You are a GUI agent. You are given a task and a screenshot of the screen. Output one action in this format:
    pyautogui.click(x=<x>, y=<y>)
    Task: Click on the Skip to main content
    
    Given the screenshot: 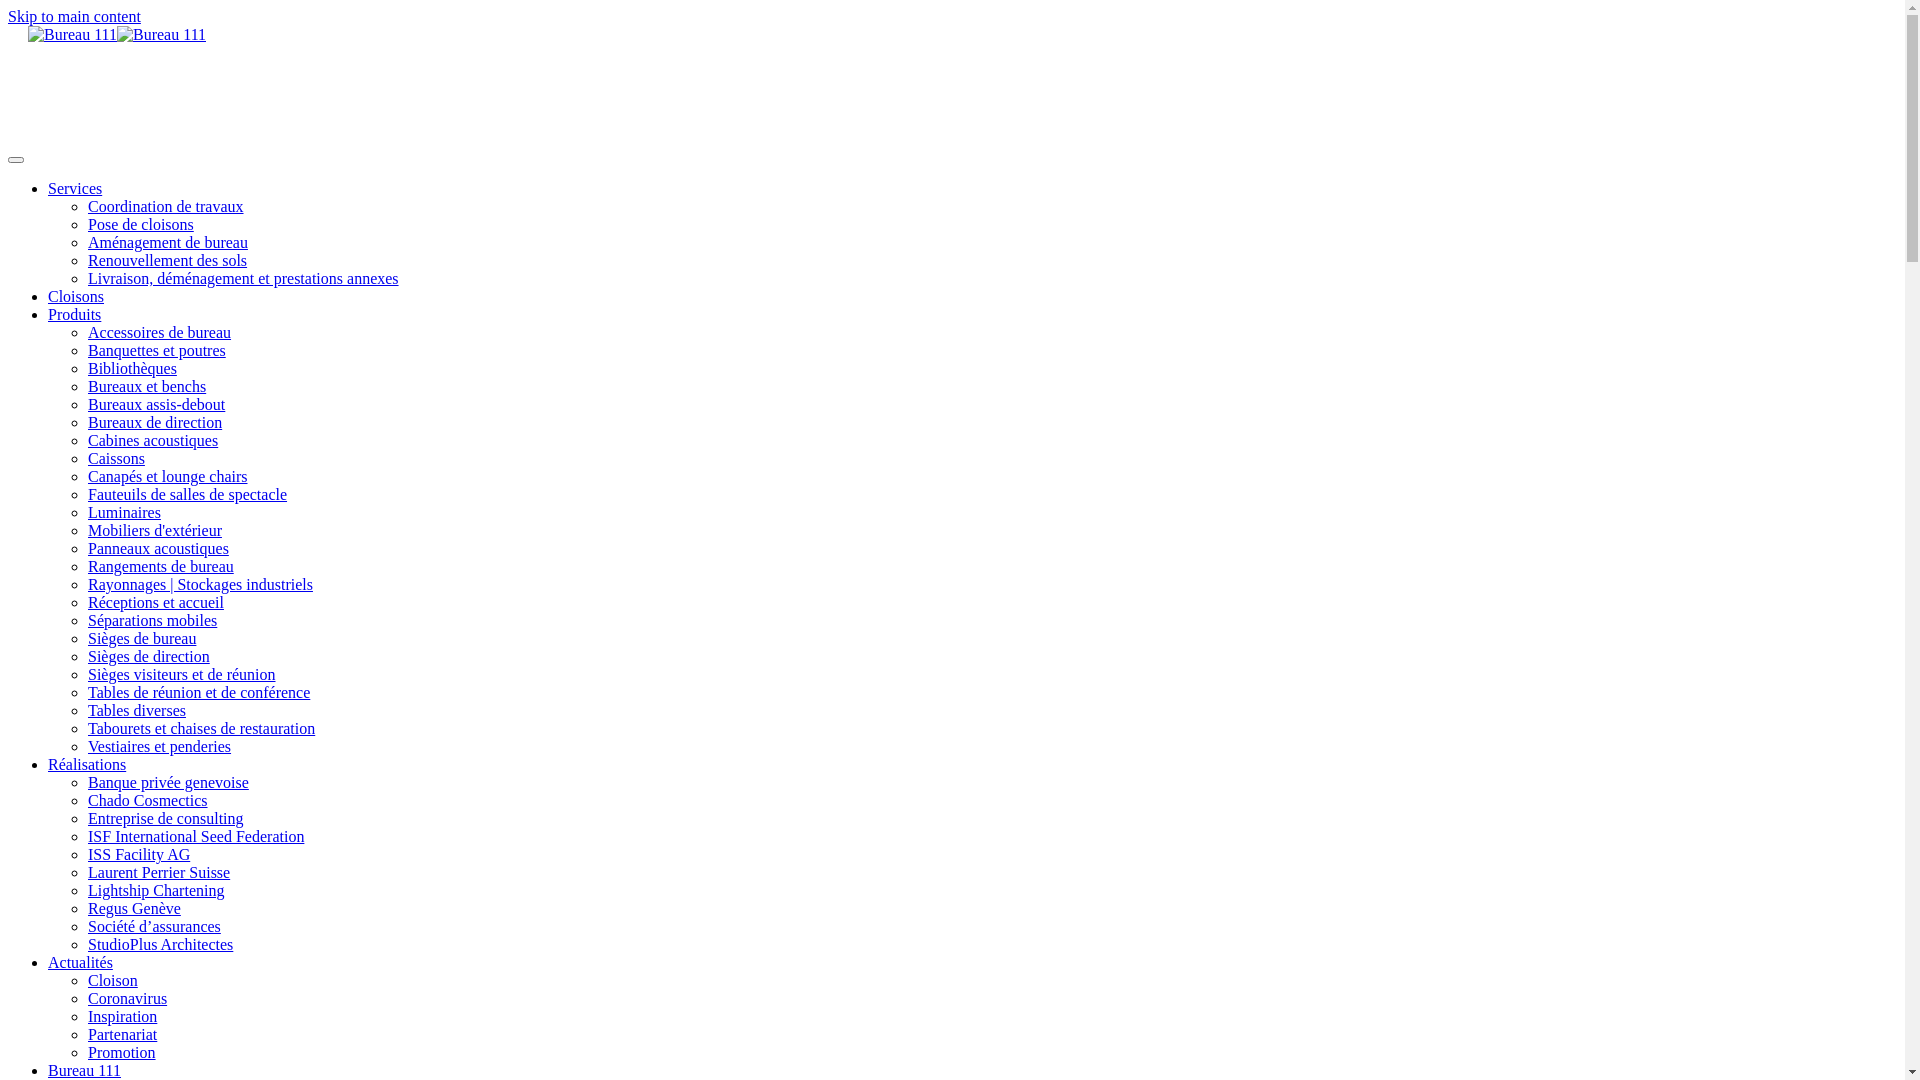 What is the action you would take?
    pyautogui.click(x=74, y=16)
    